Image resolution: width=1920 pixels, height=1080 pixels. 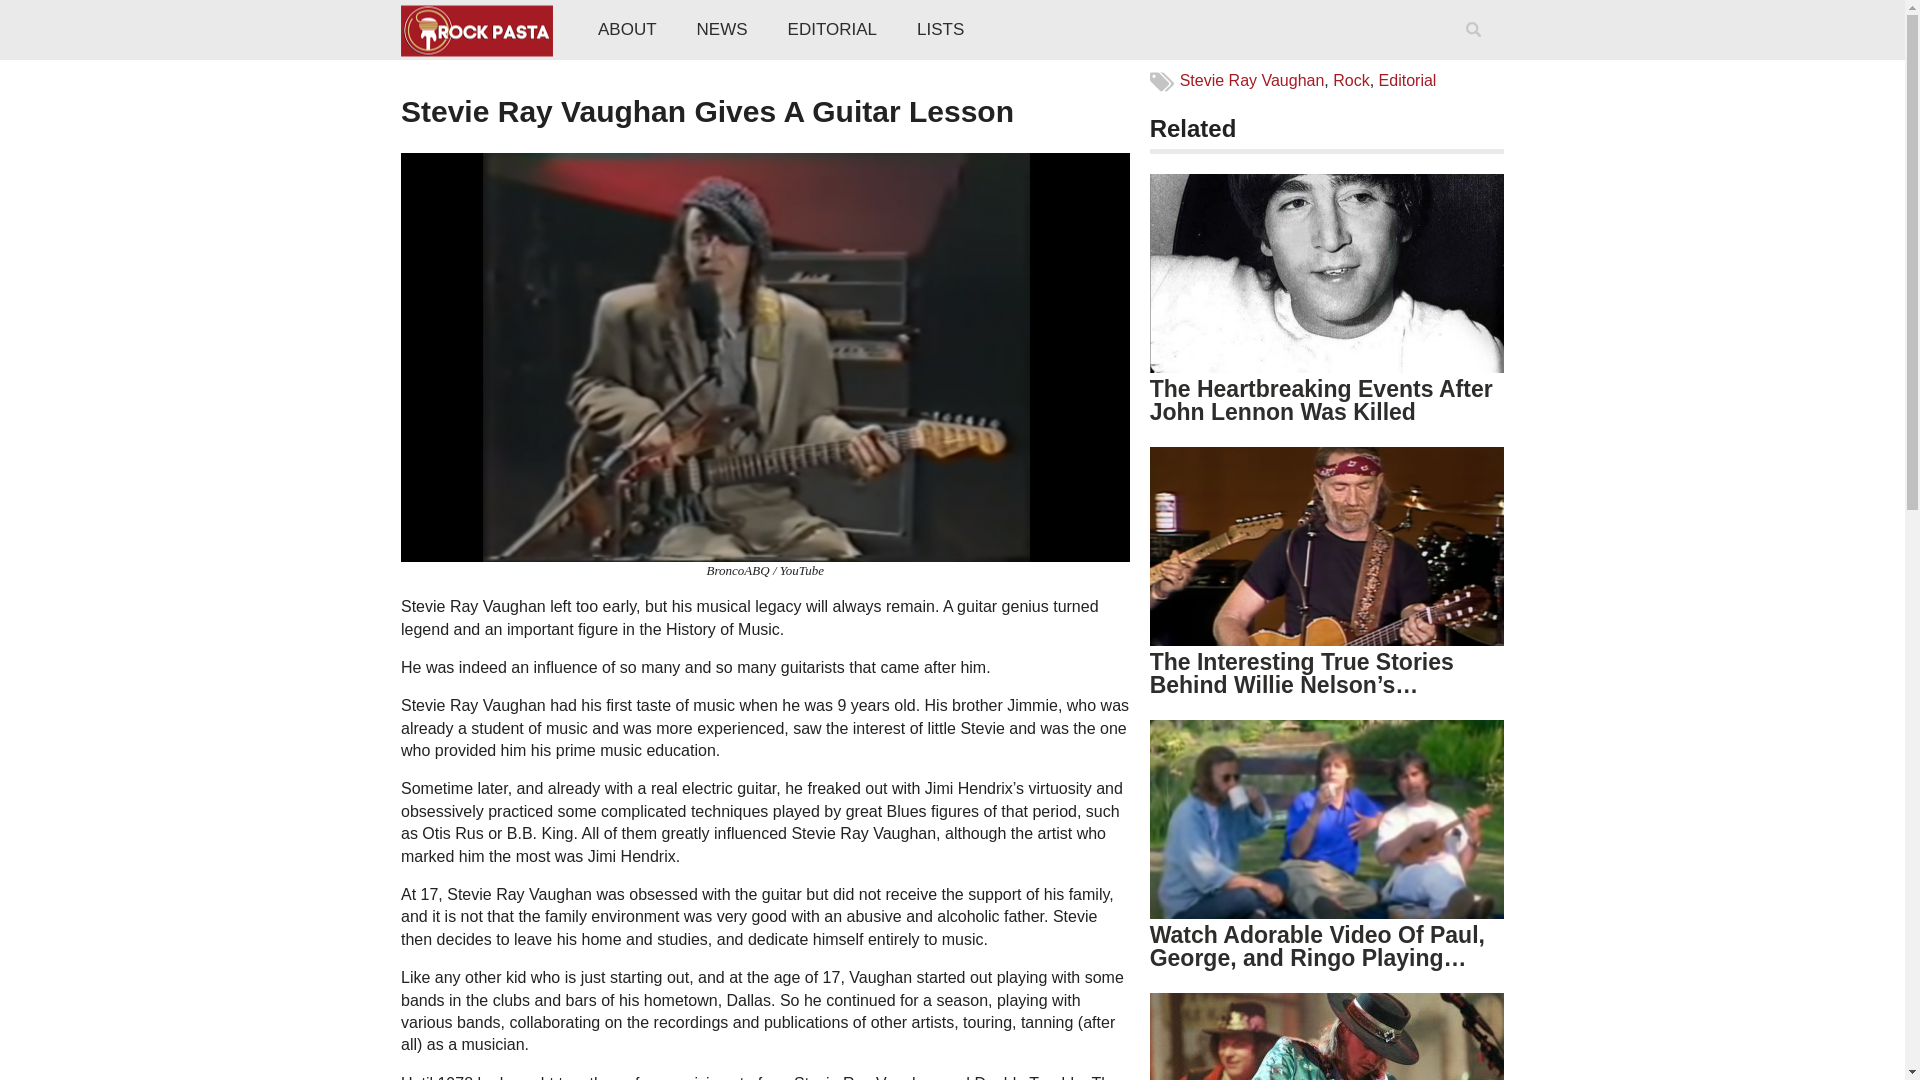 What do you see at coordinates (722, 30) in the screenshot?
I see `NEWS` at bounding box center [722, 30].